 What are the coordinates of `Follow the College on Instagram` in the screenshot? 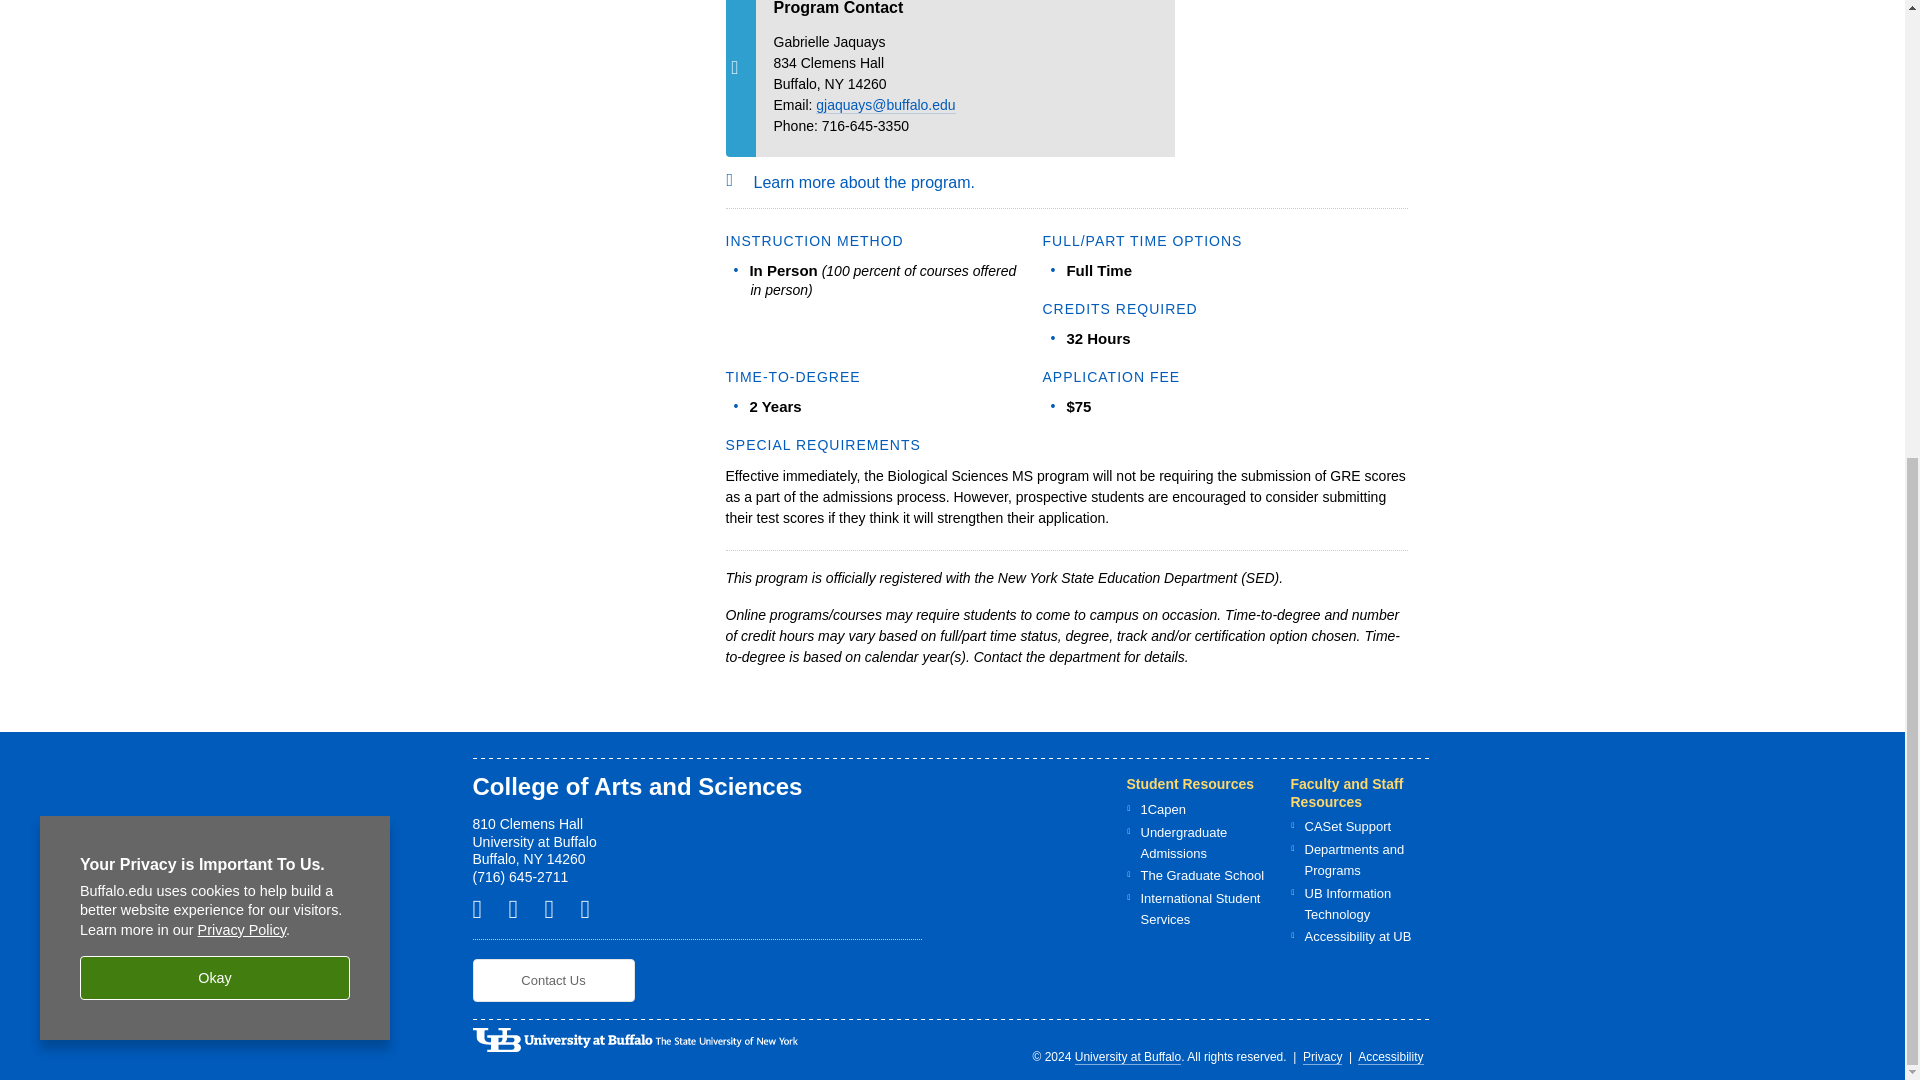 It's located at (556, 909).